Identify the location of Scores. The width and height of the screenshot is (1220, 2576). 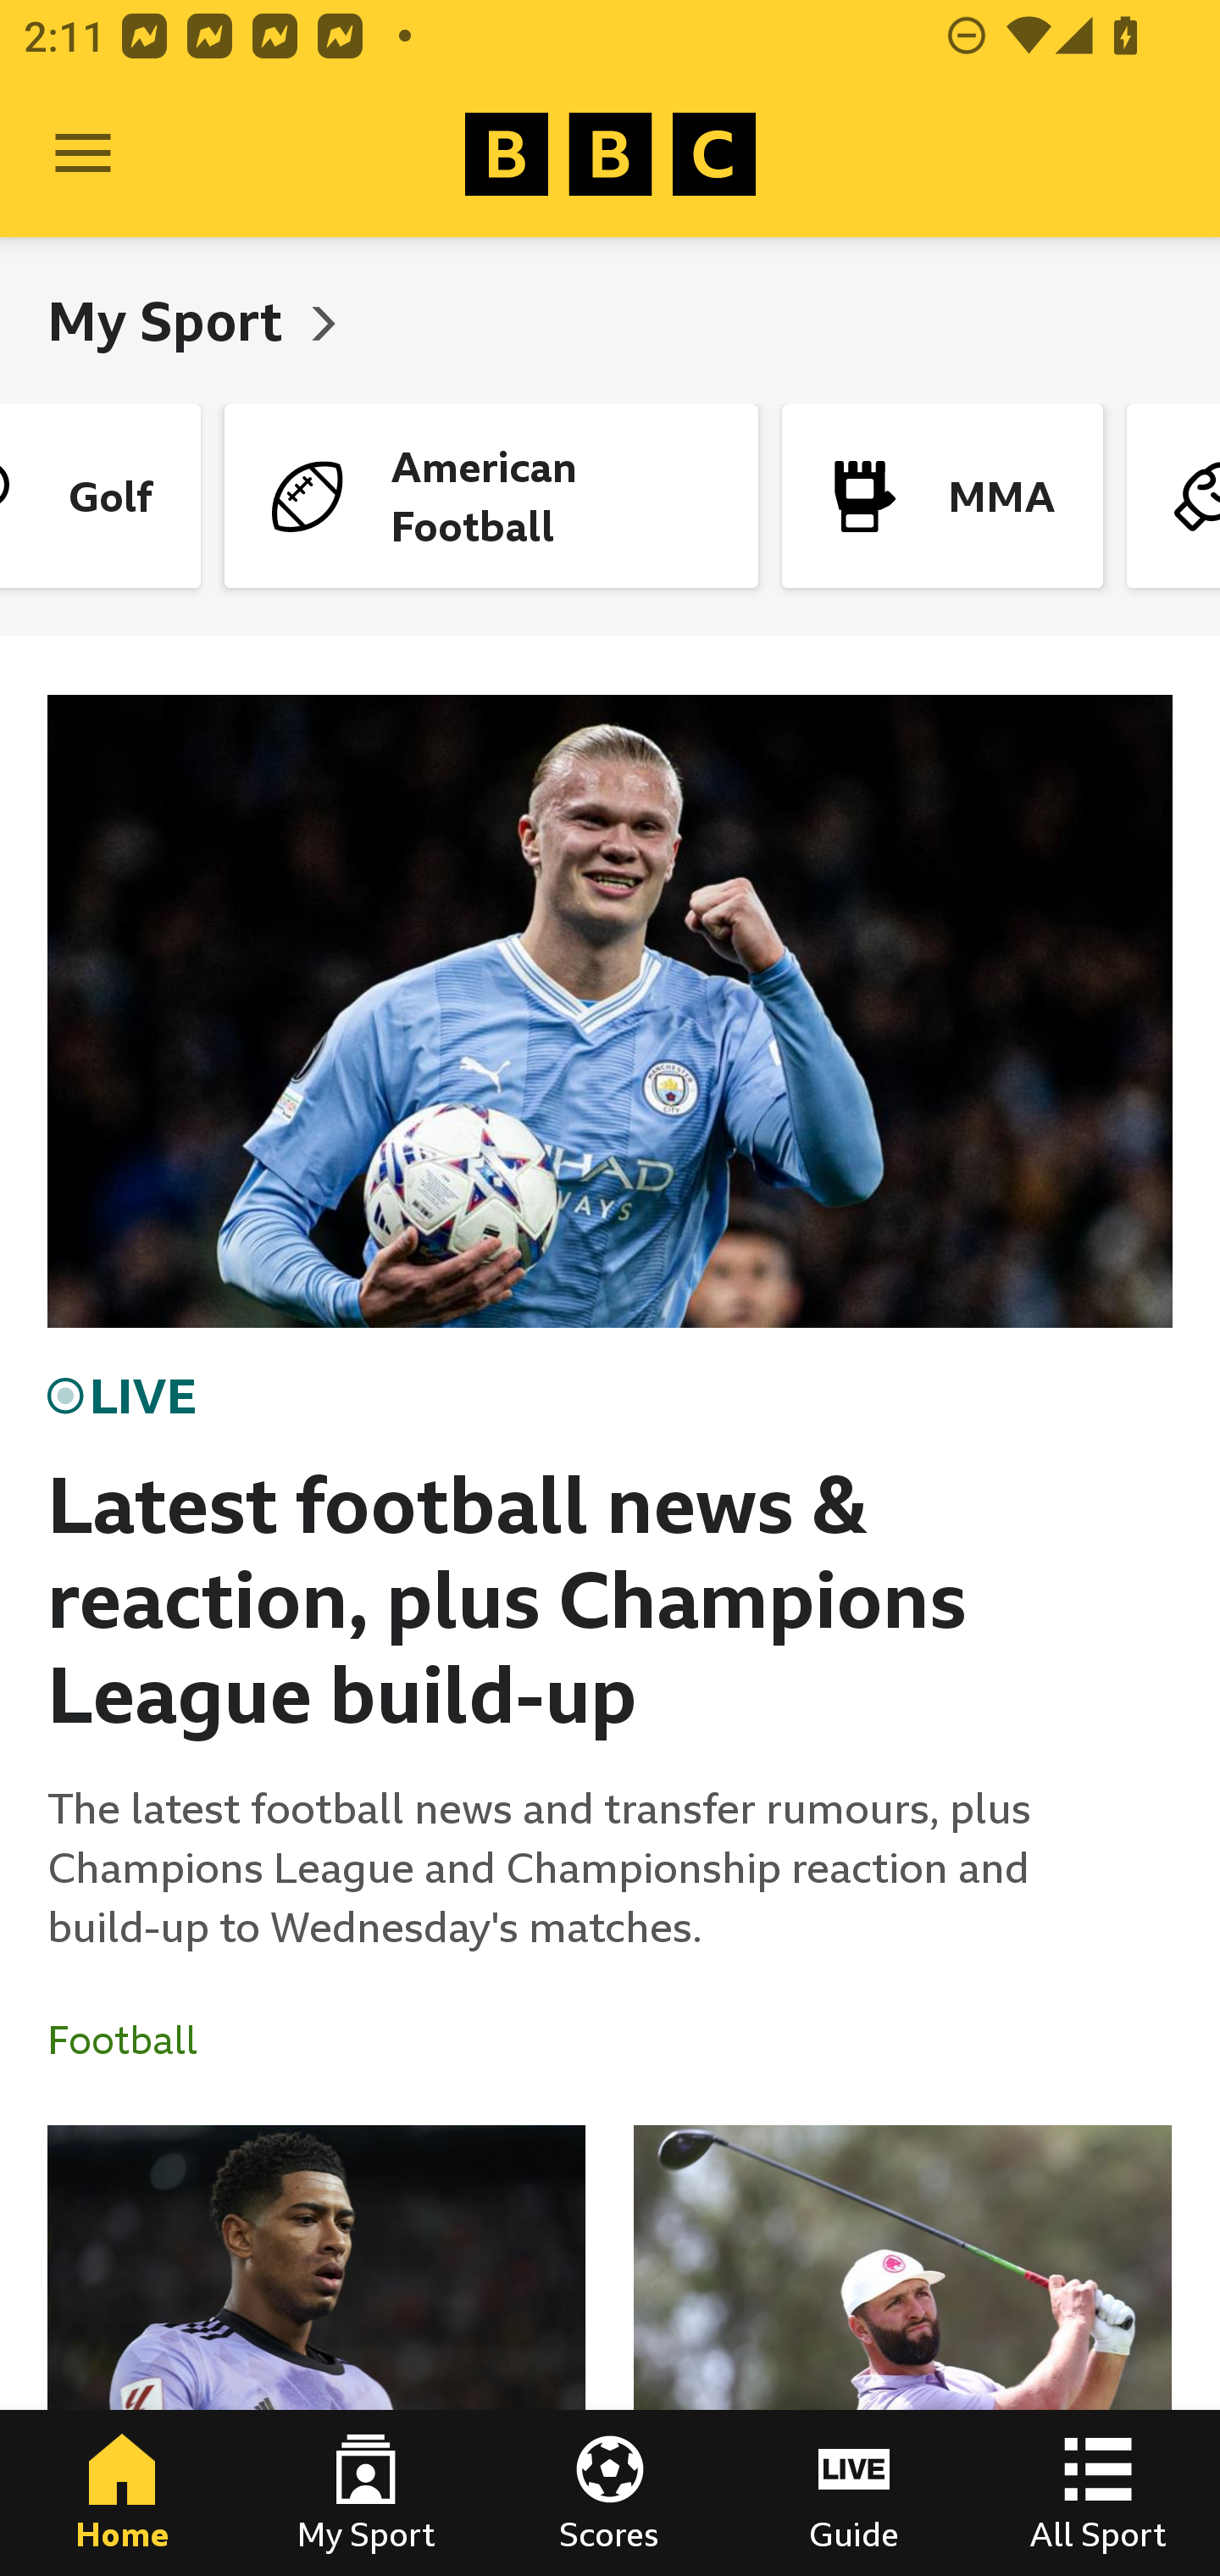
(610, 2493).